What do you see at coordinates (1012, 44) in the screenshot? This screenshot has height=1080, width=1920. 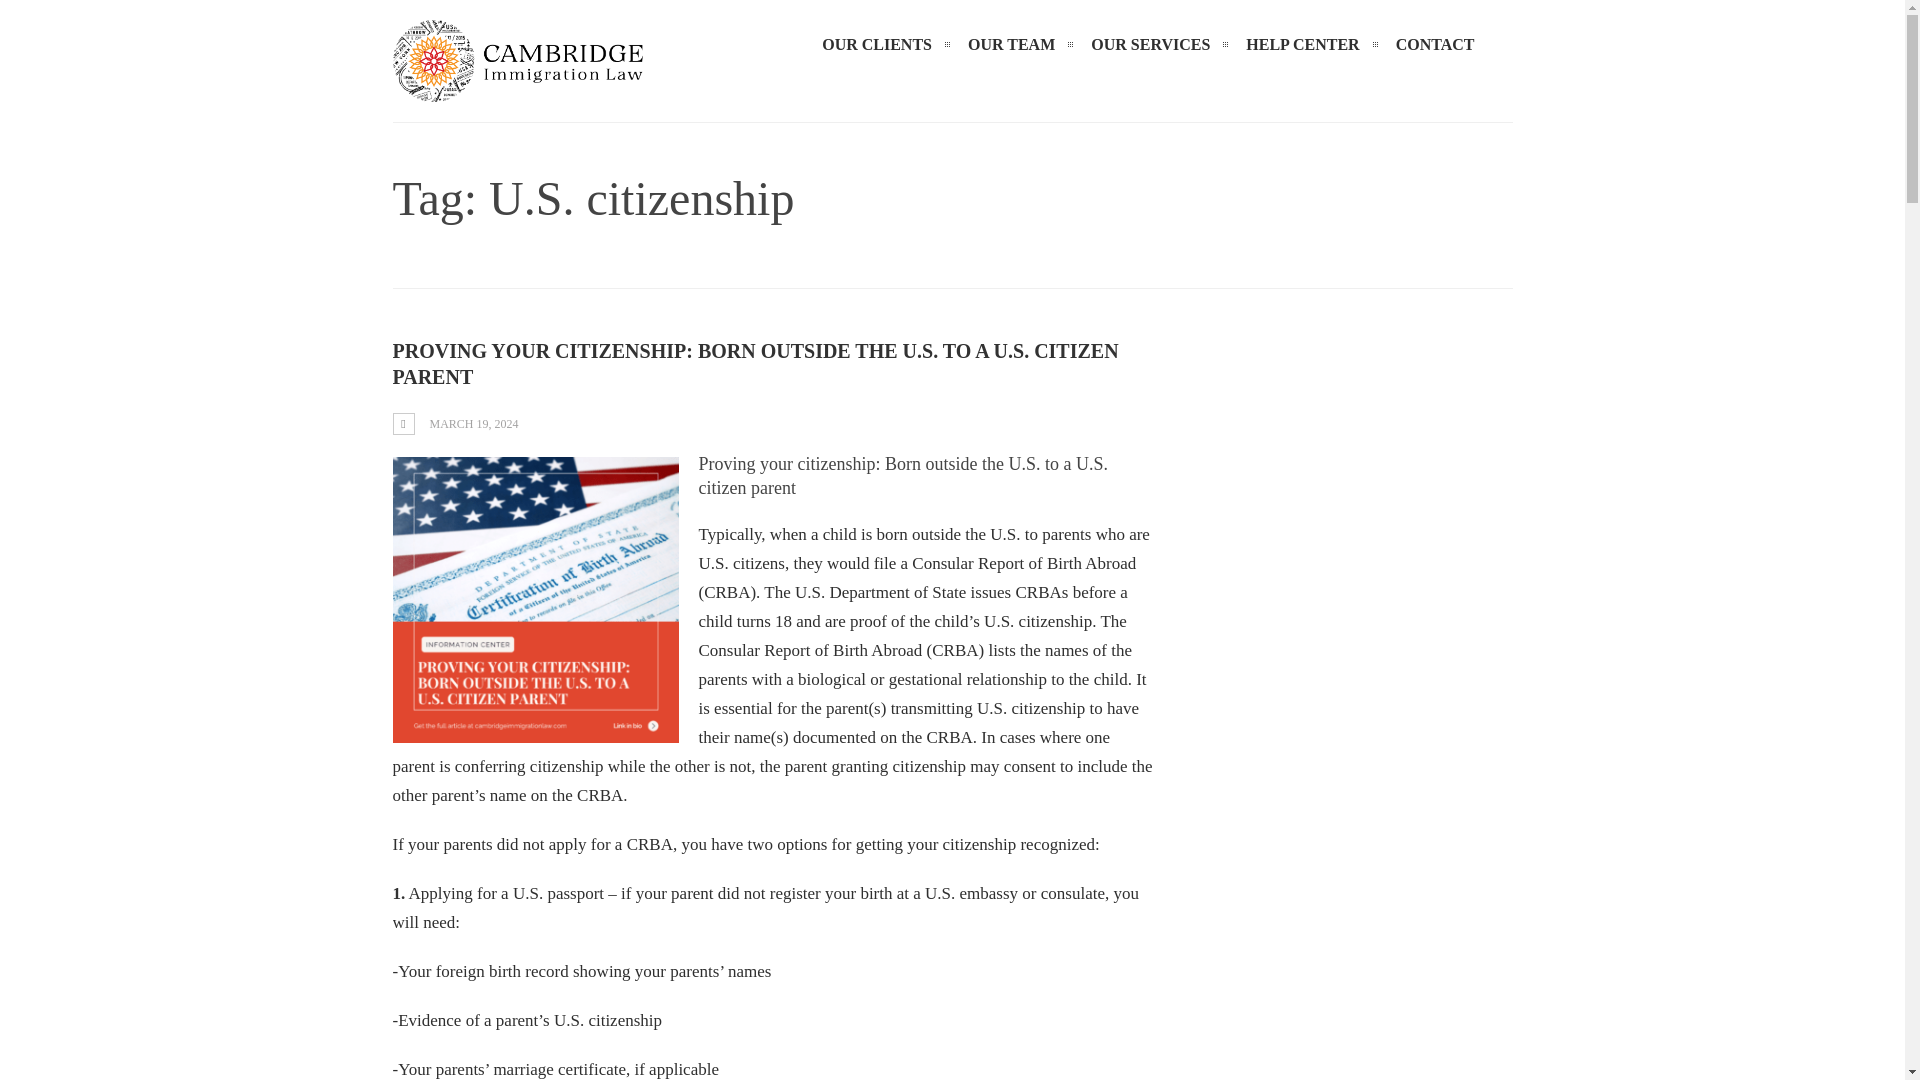 I see `OUR TEAM` at bounding box center [1012, 44].